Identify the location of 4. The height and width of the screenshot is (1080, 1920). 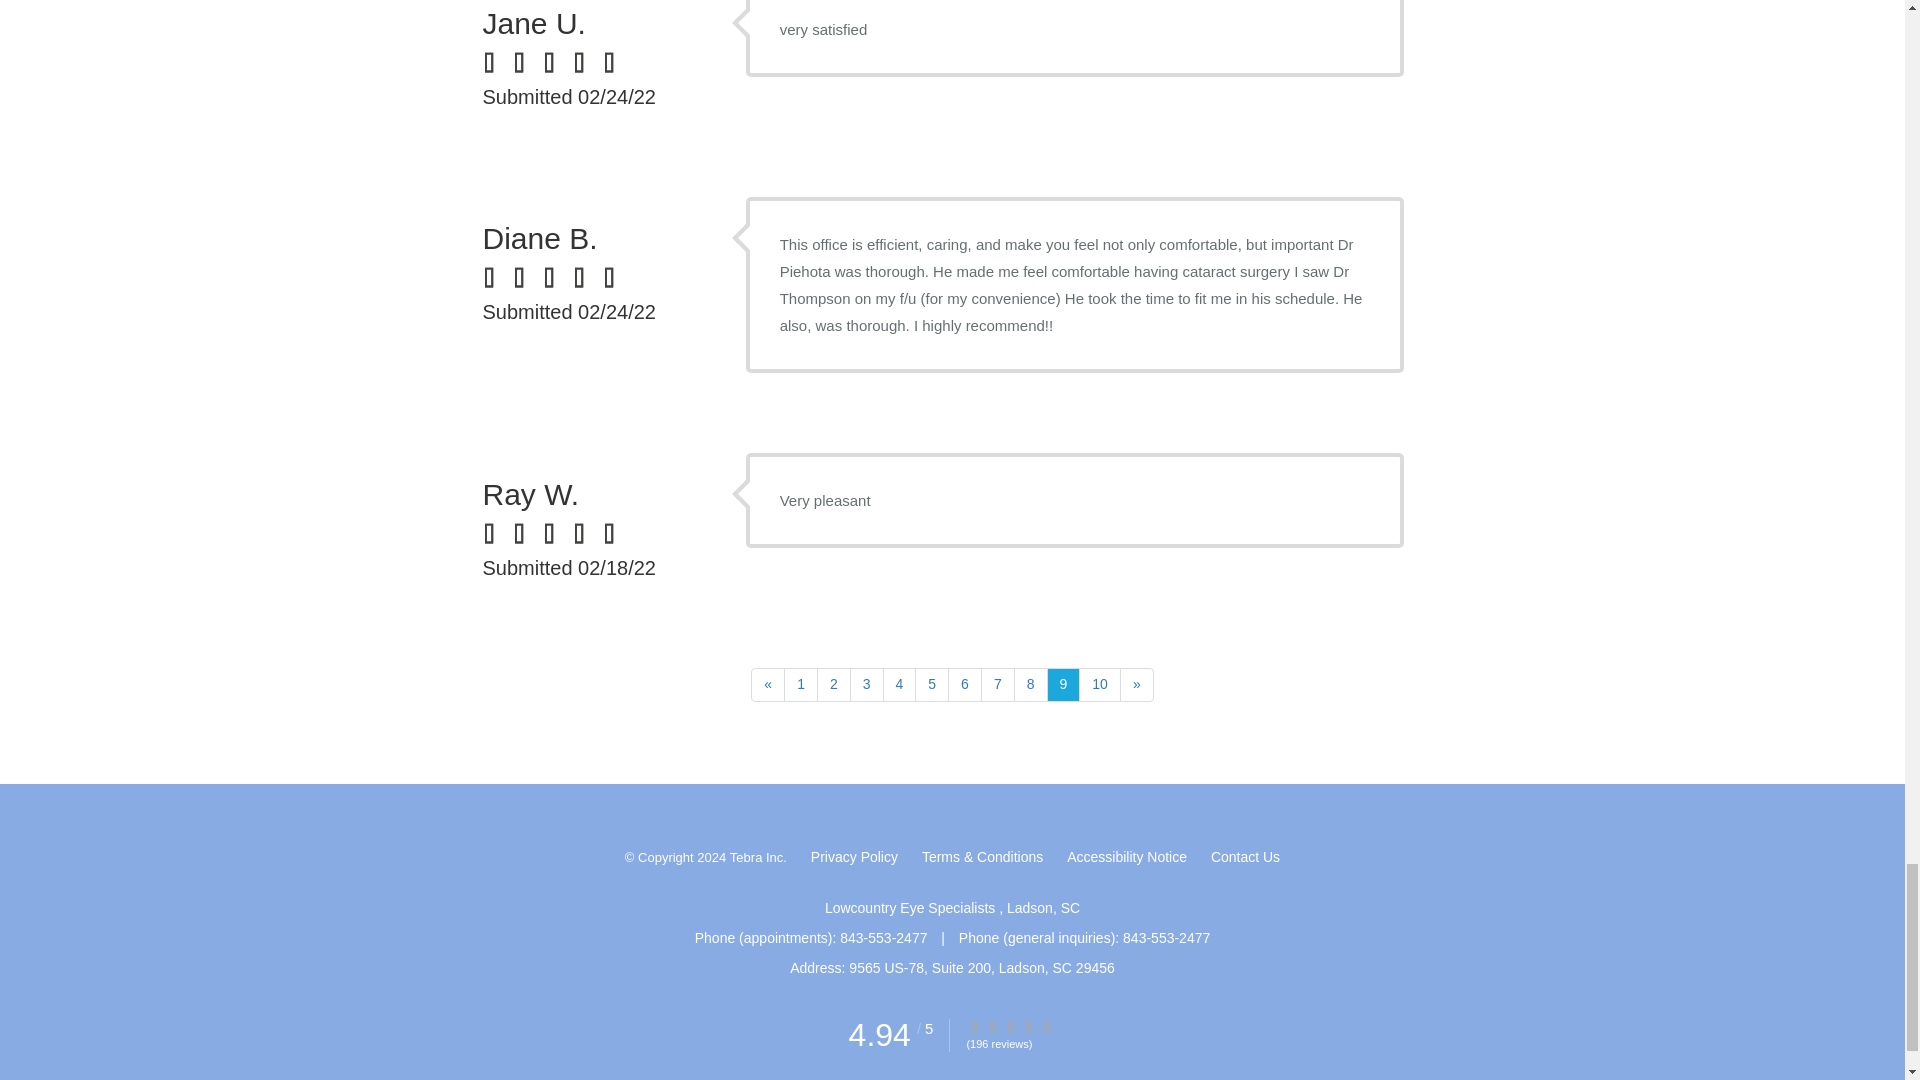
(900, 685).